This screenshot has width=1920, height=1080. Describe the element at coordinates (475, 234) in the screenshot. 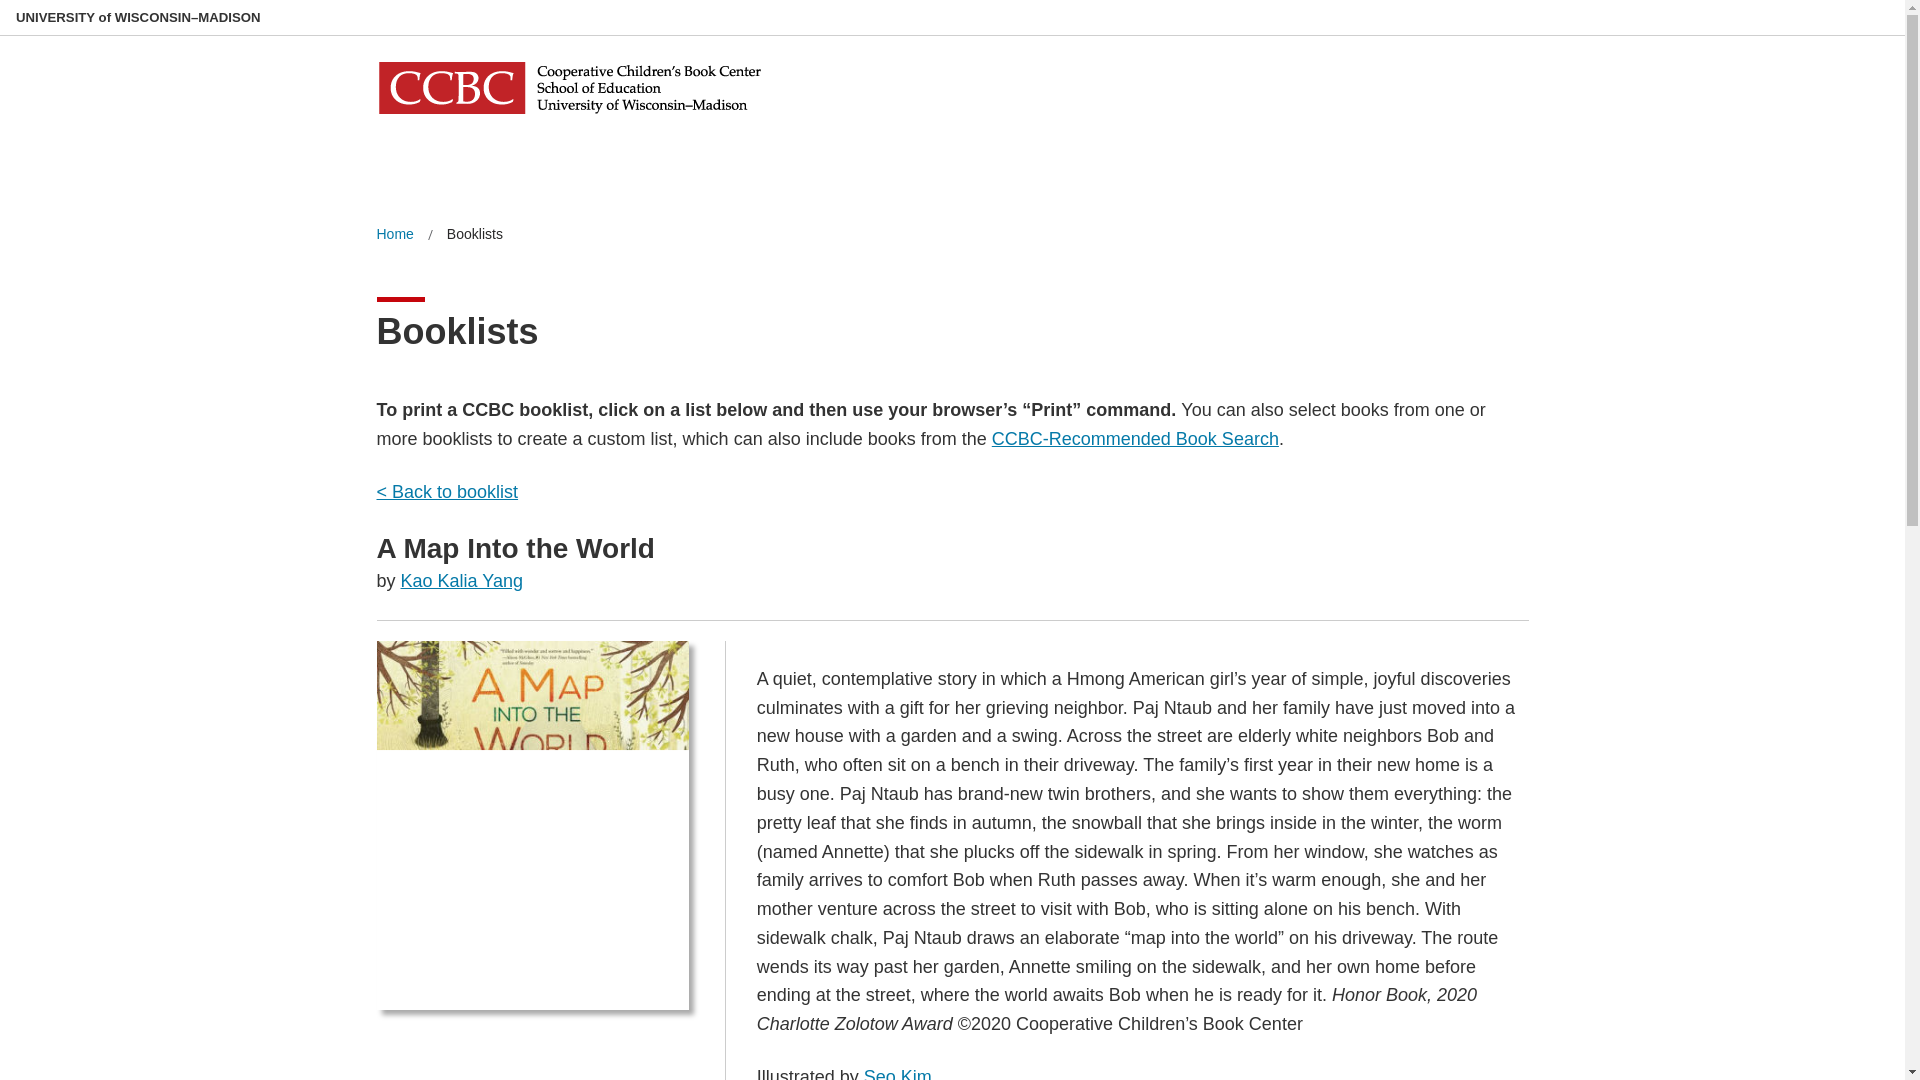

I see `Booklists` at that location.